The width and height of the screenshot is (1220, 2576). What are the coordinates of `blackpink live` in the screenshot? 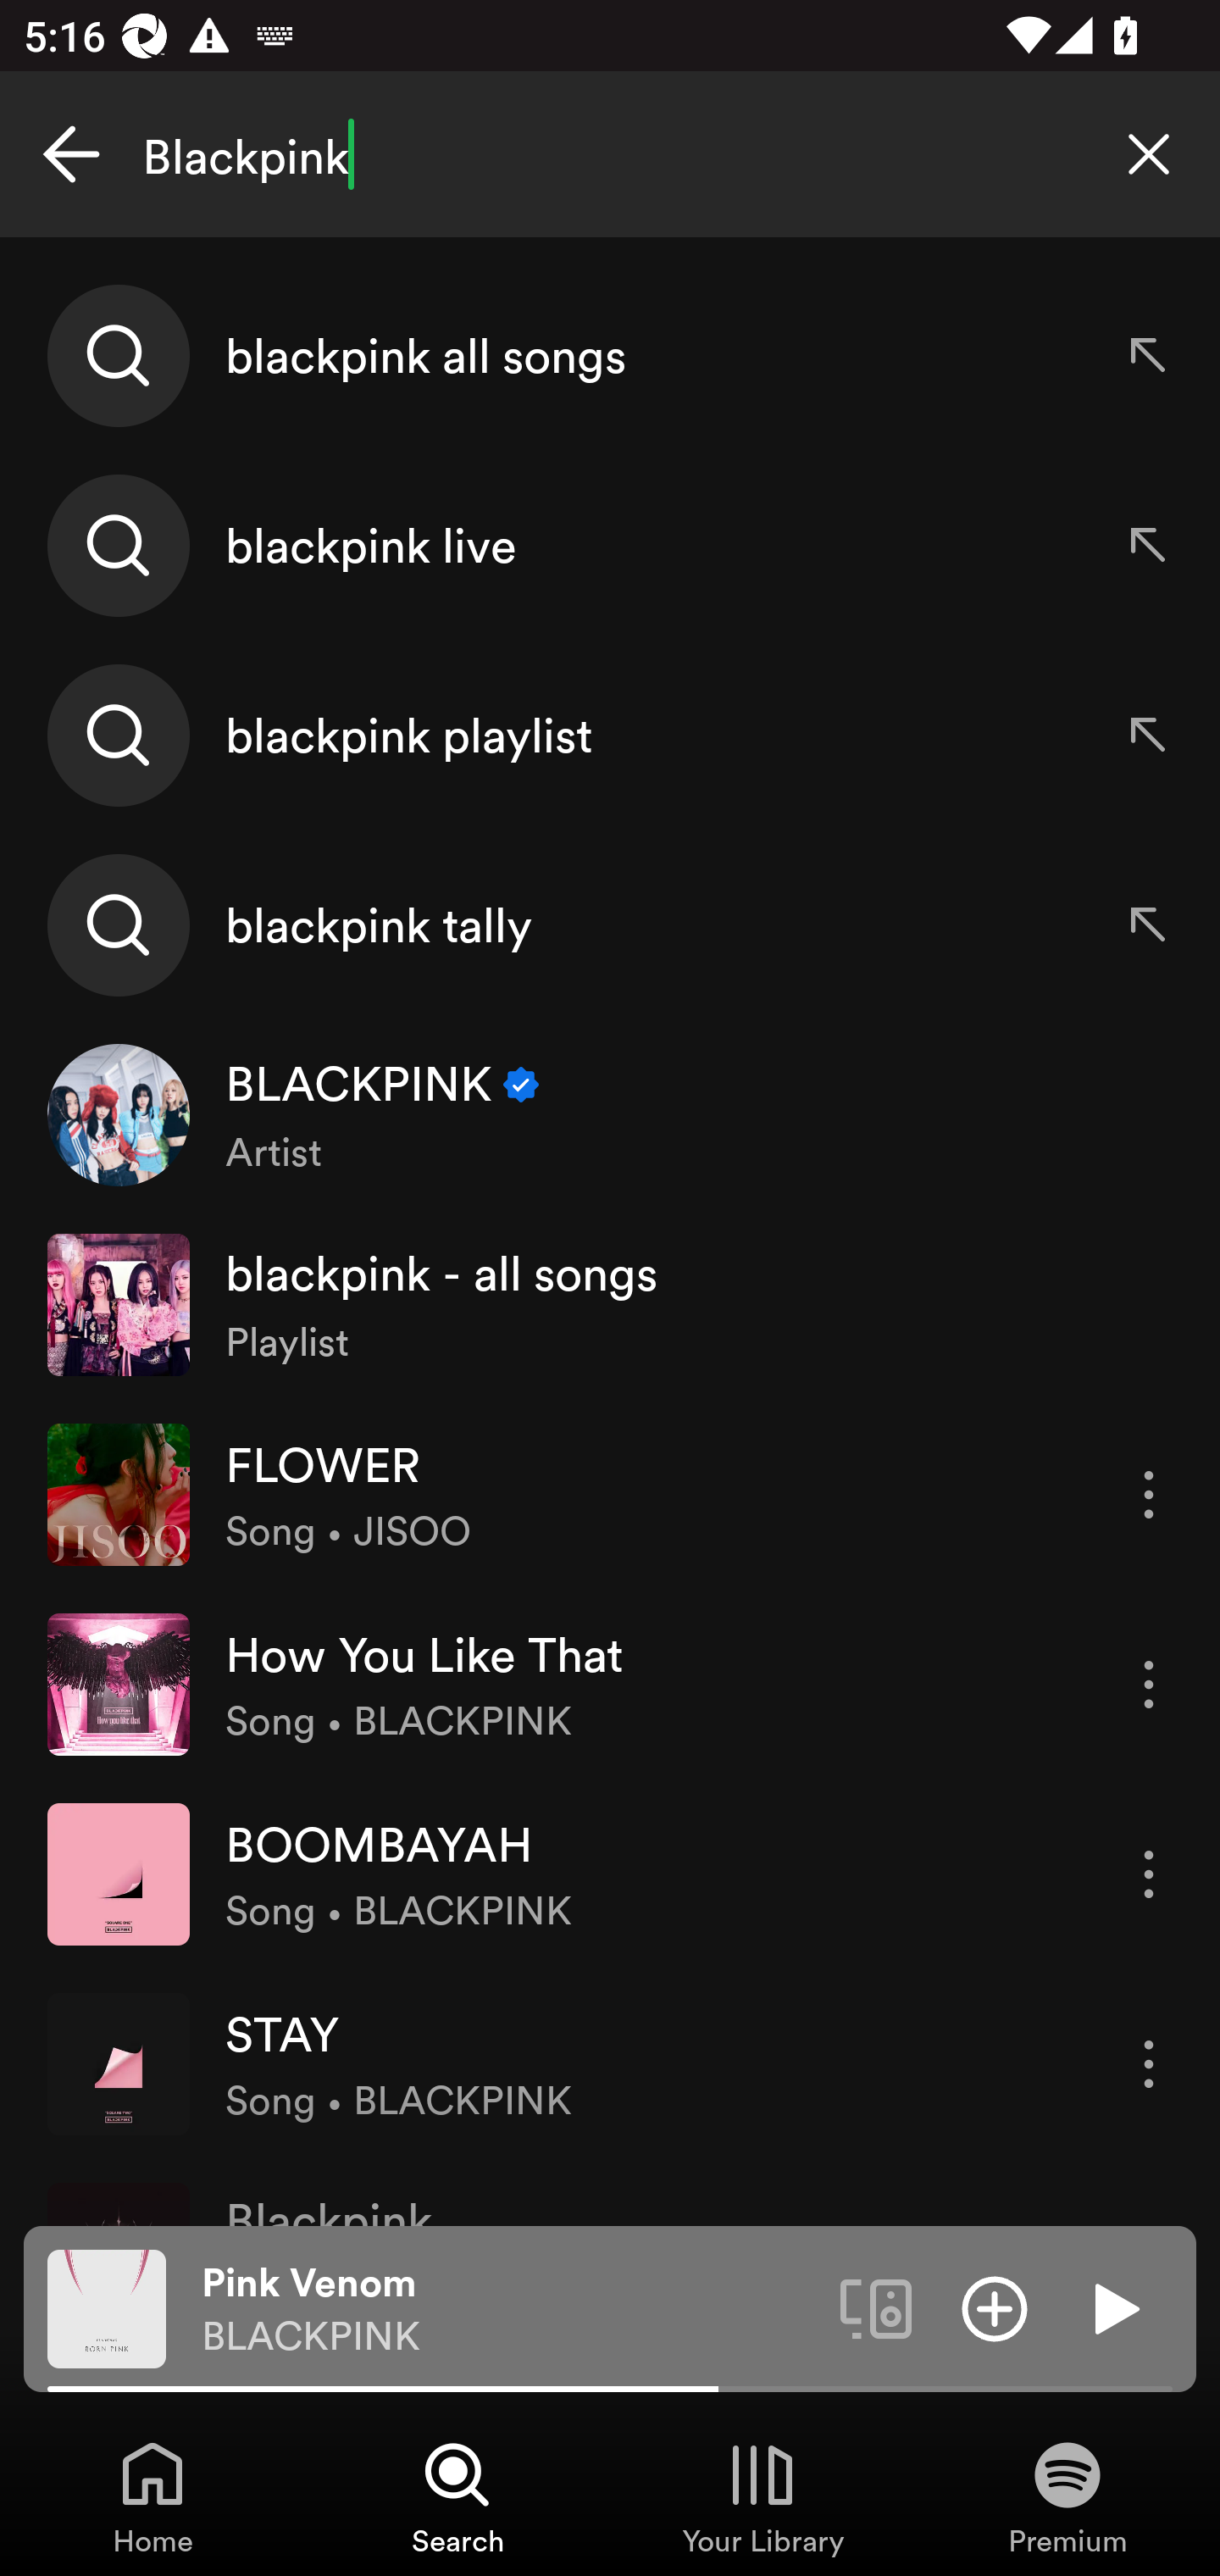 It's located at (610, 546).